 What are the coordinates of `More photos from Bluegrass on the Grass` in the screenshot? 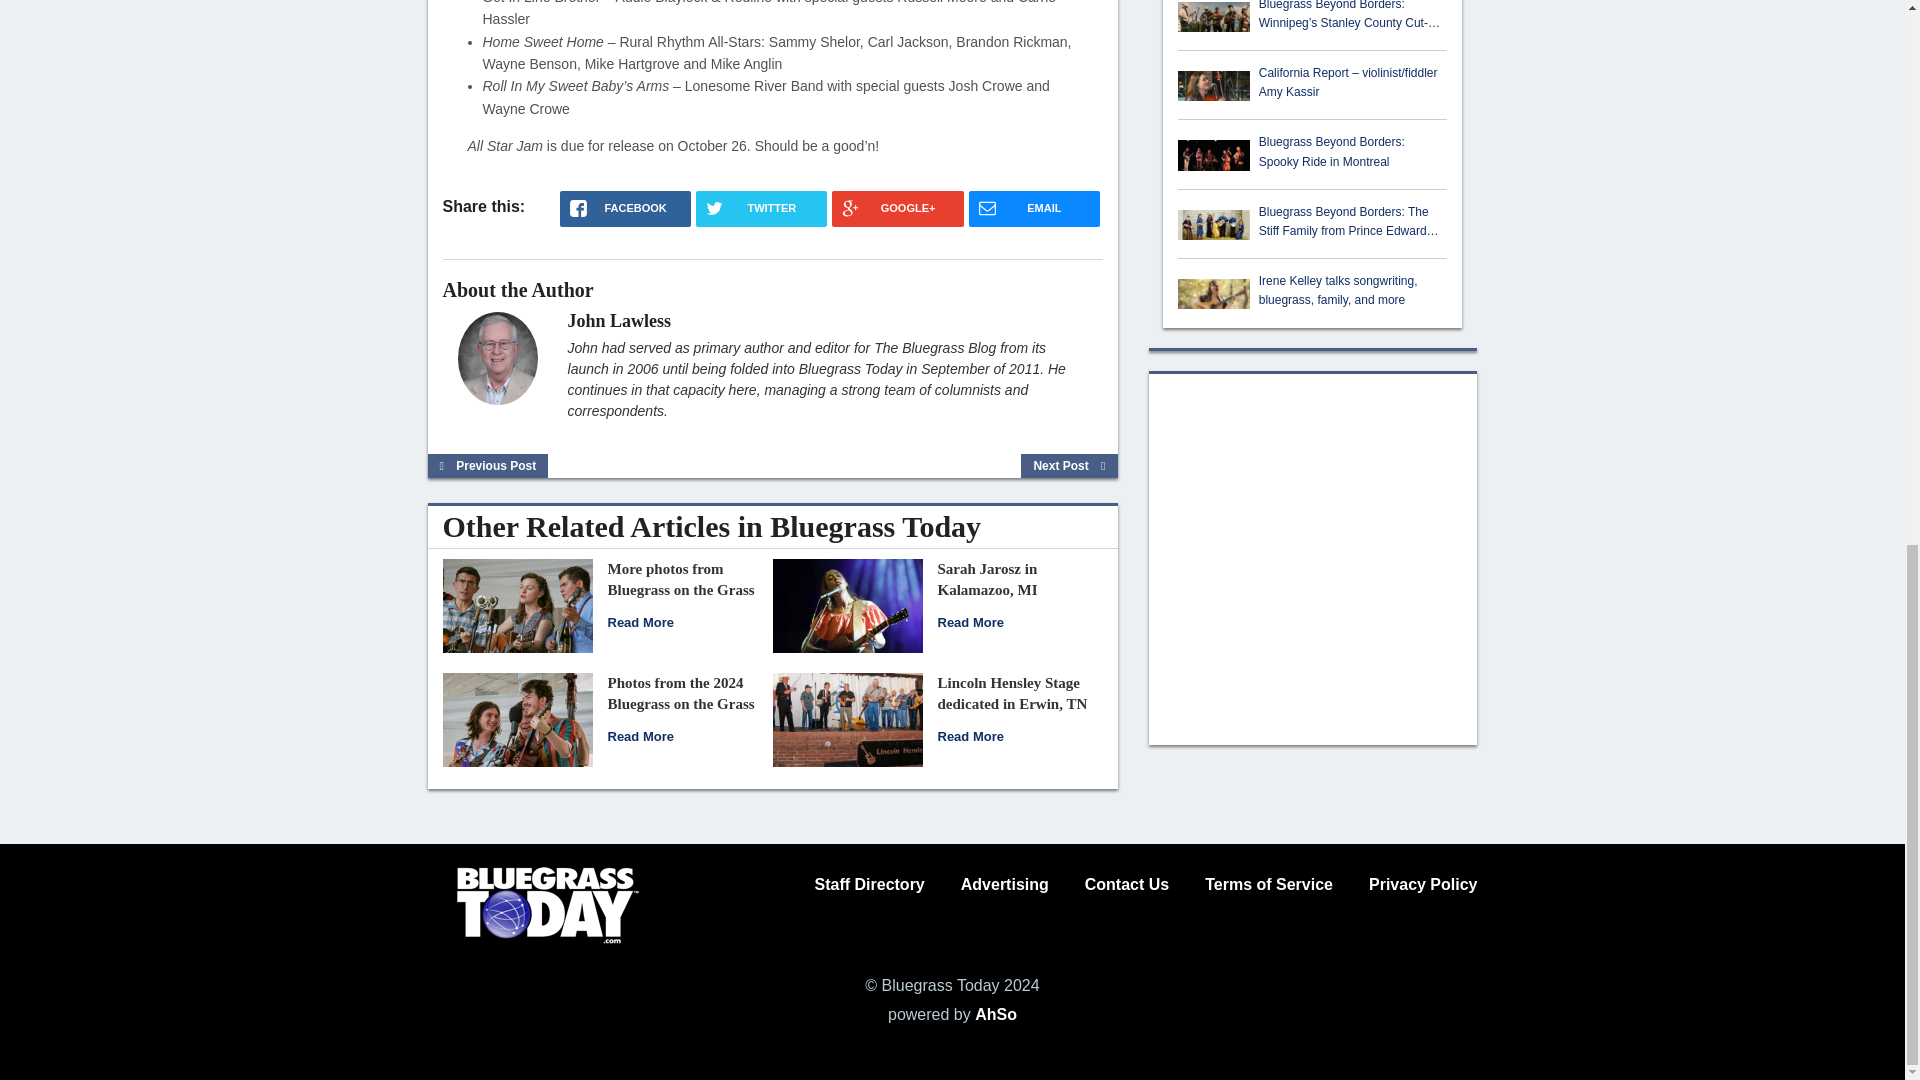 It's located at (681, 579).